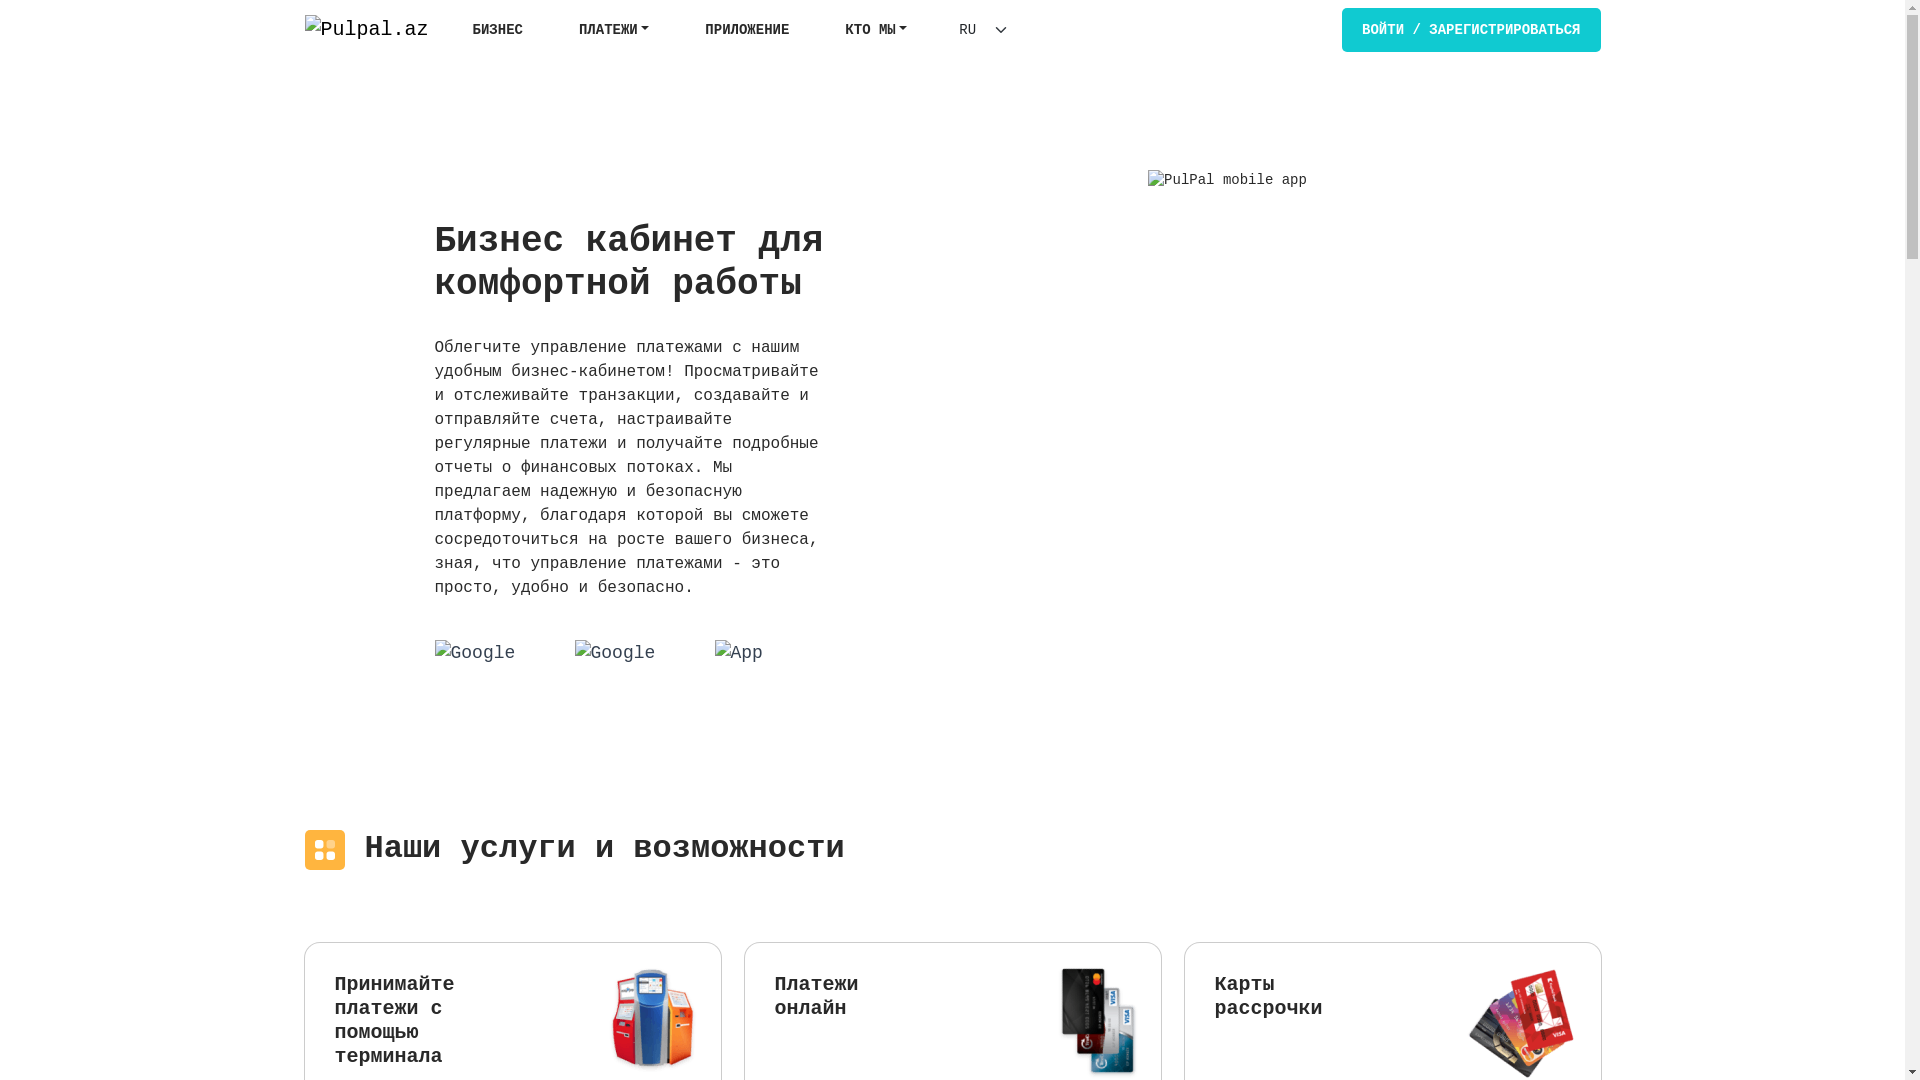 This screenshot has height=1080, width=1920. What do you see at coordinates (1568, 370) in the screenshot?
I see `Next` at bounding box center [1568, 370].